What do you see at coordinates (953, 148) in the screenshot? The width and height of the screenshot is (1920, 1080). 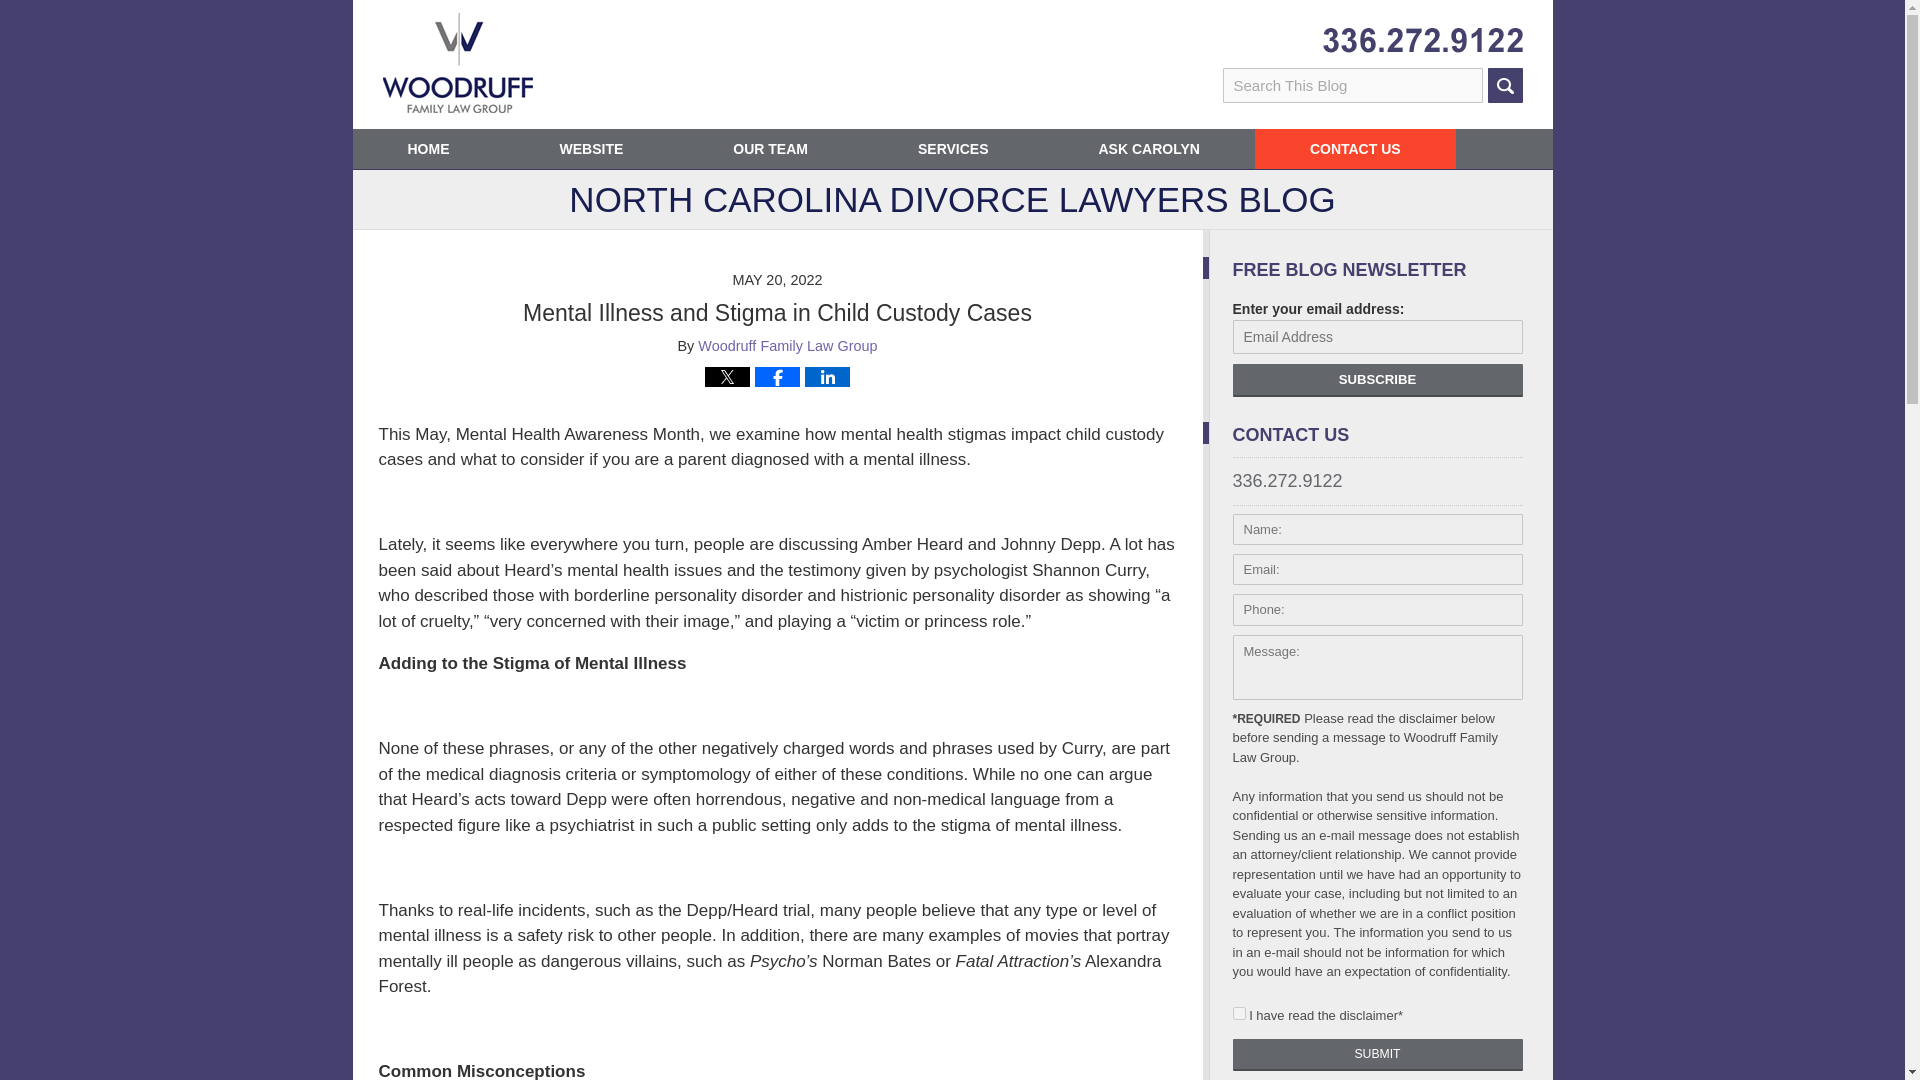 I see `SERVICES` at bounding box center [953, 148].